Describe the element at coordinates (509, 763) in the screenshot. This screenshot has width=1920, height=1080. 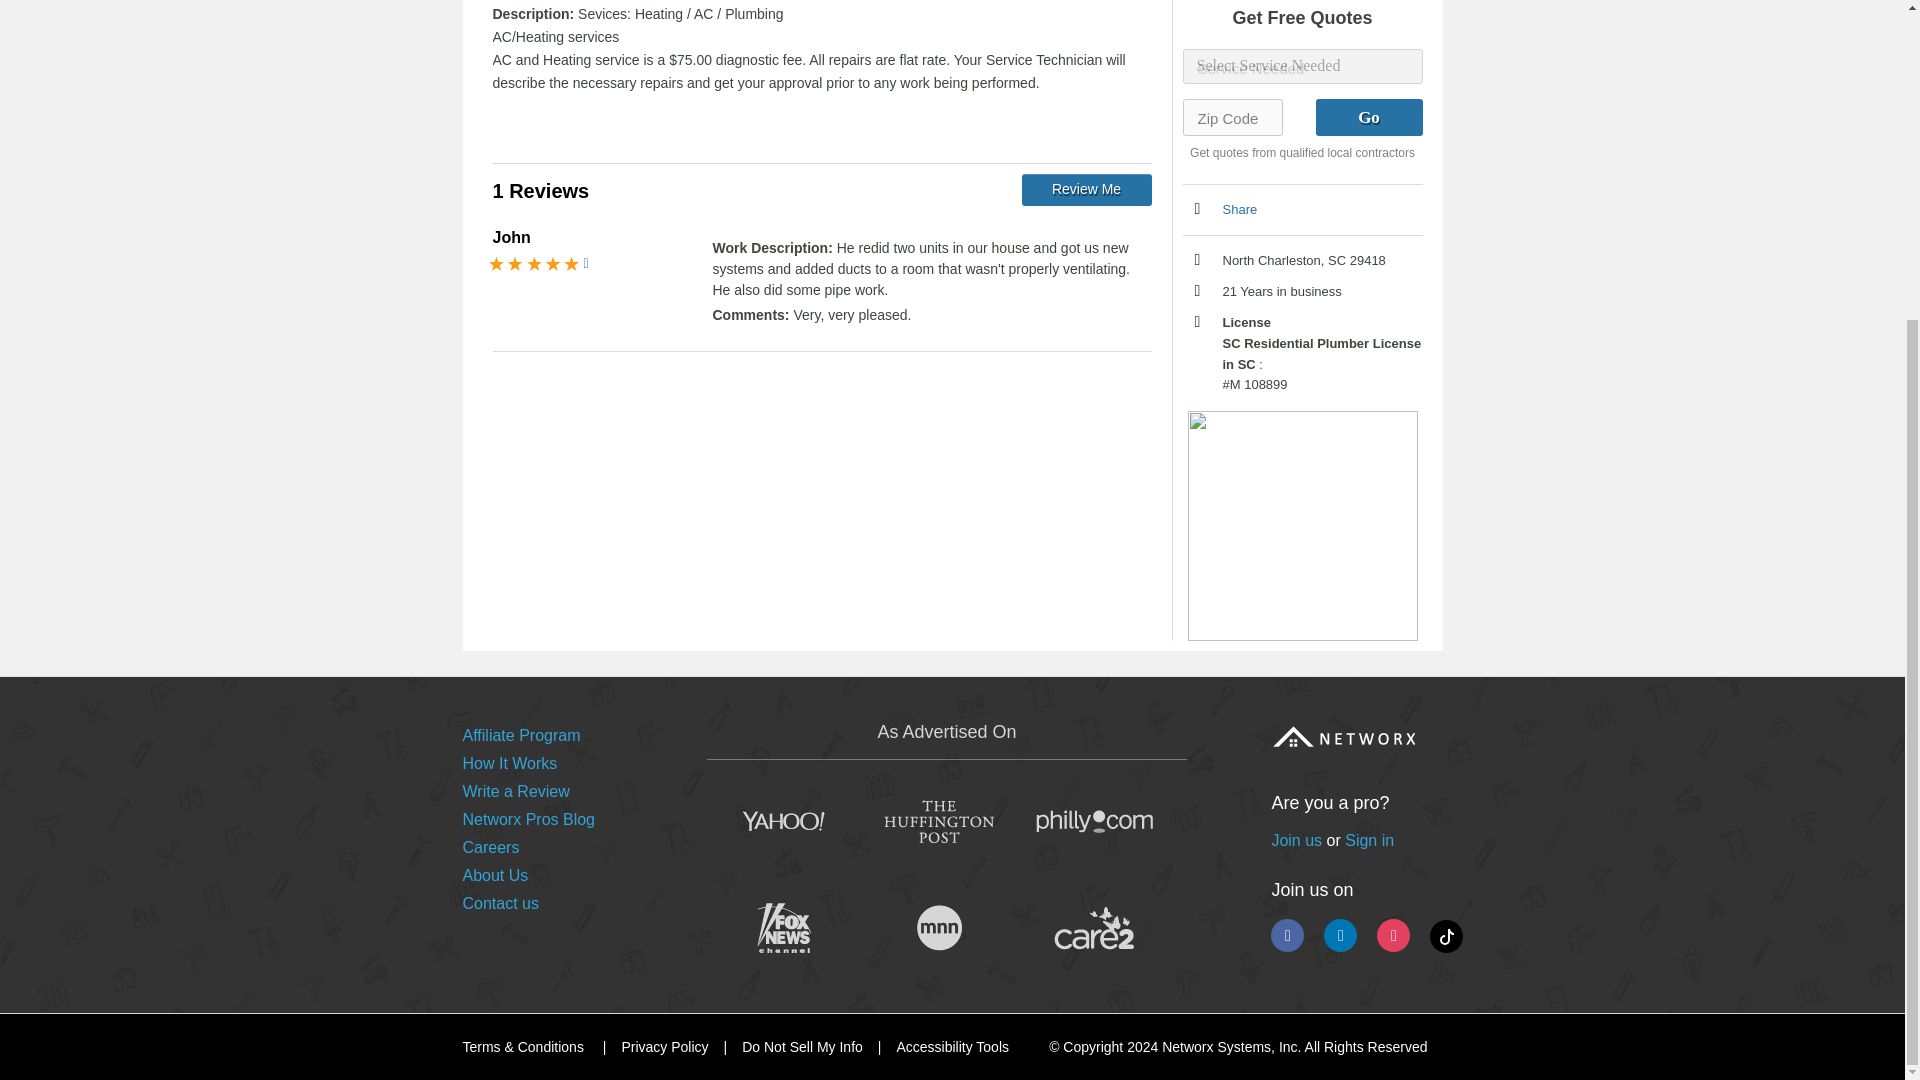
I see `How It Works` at that location.